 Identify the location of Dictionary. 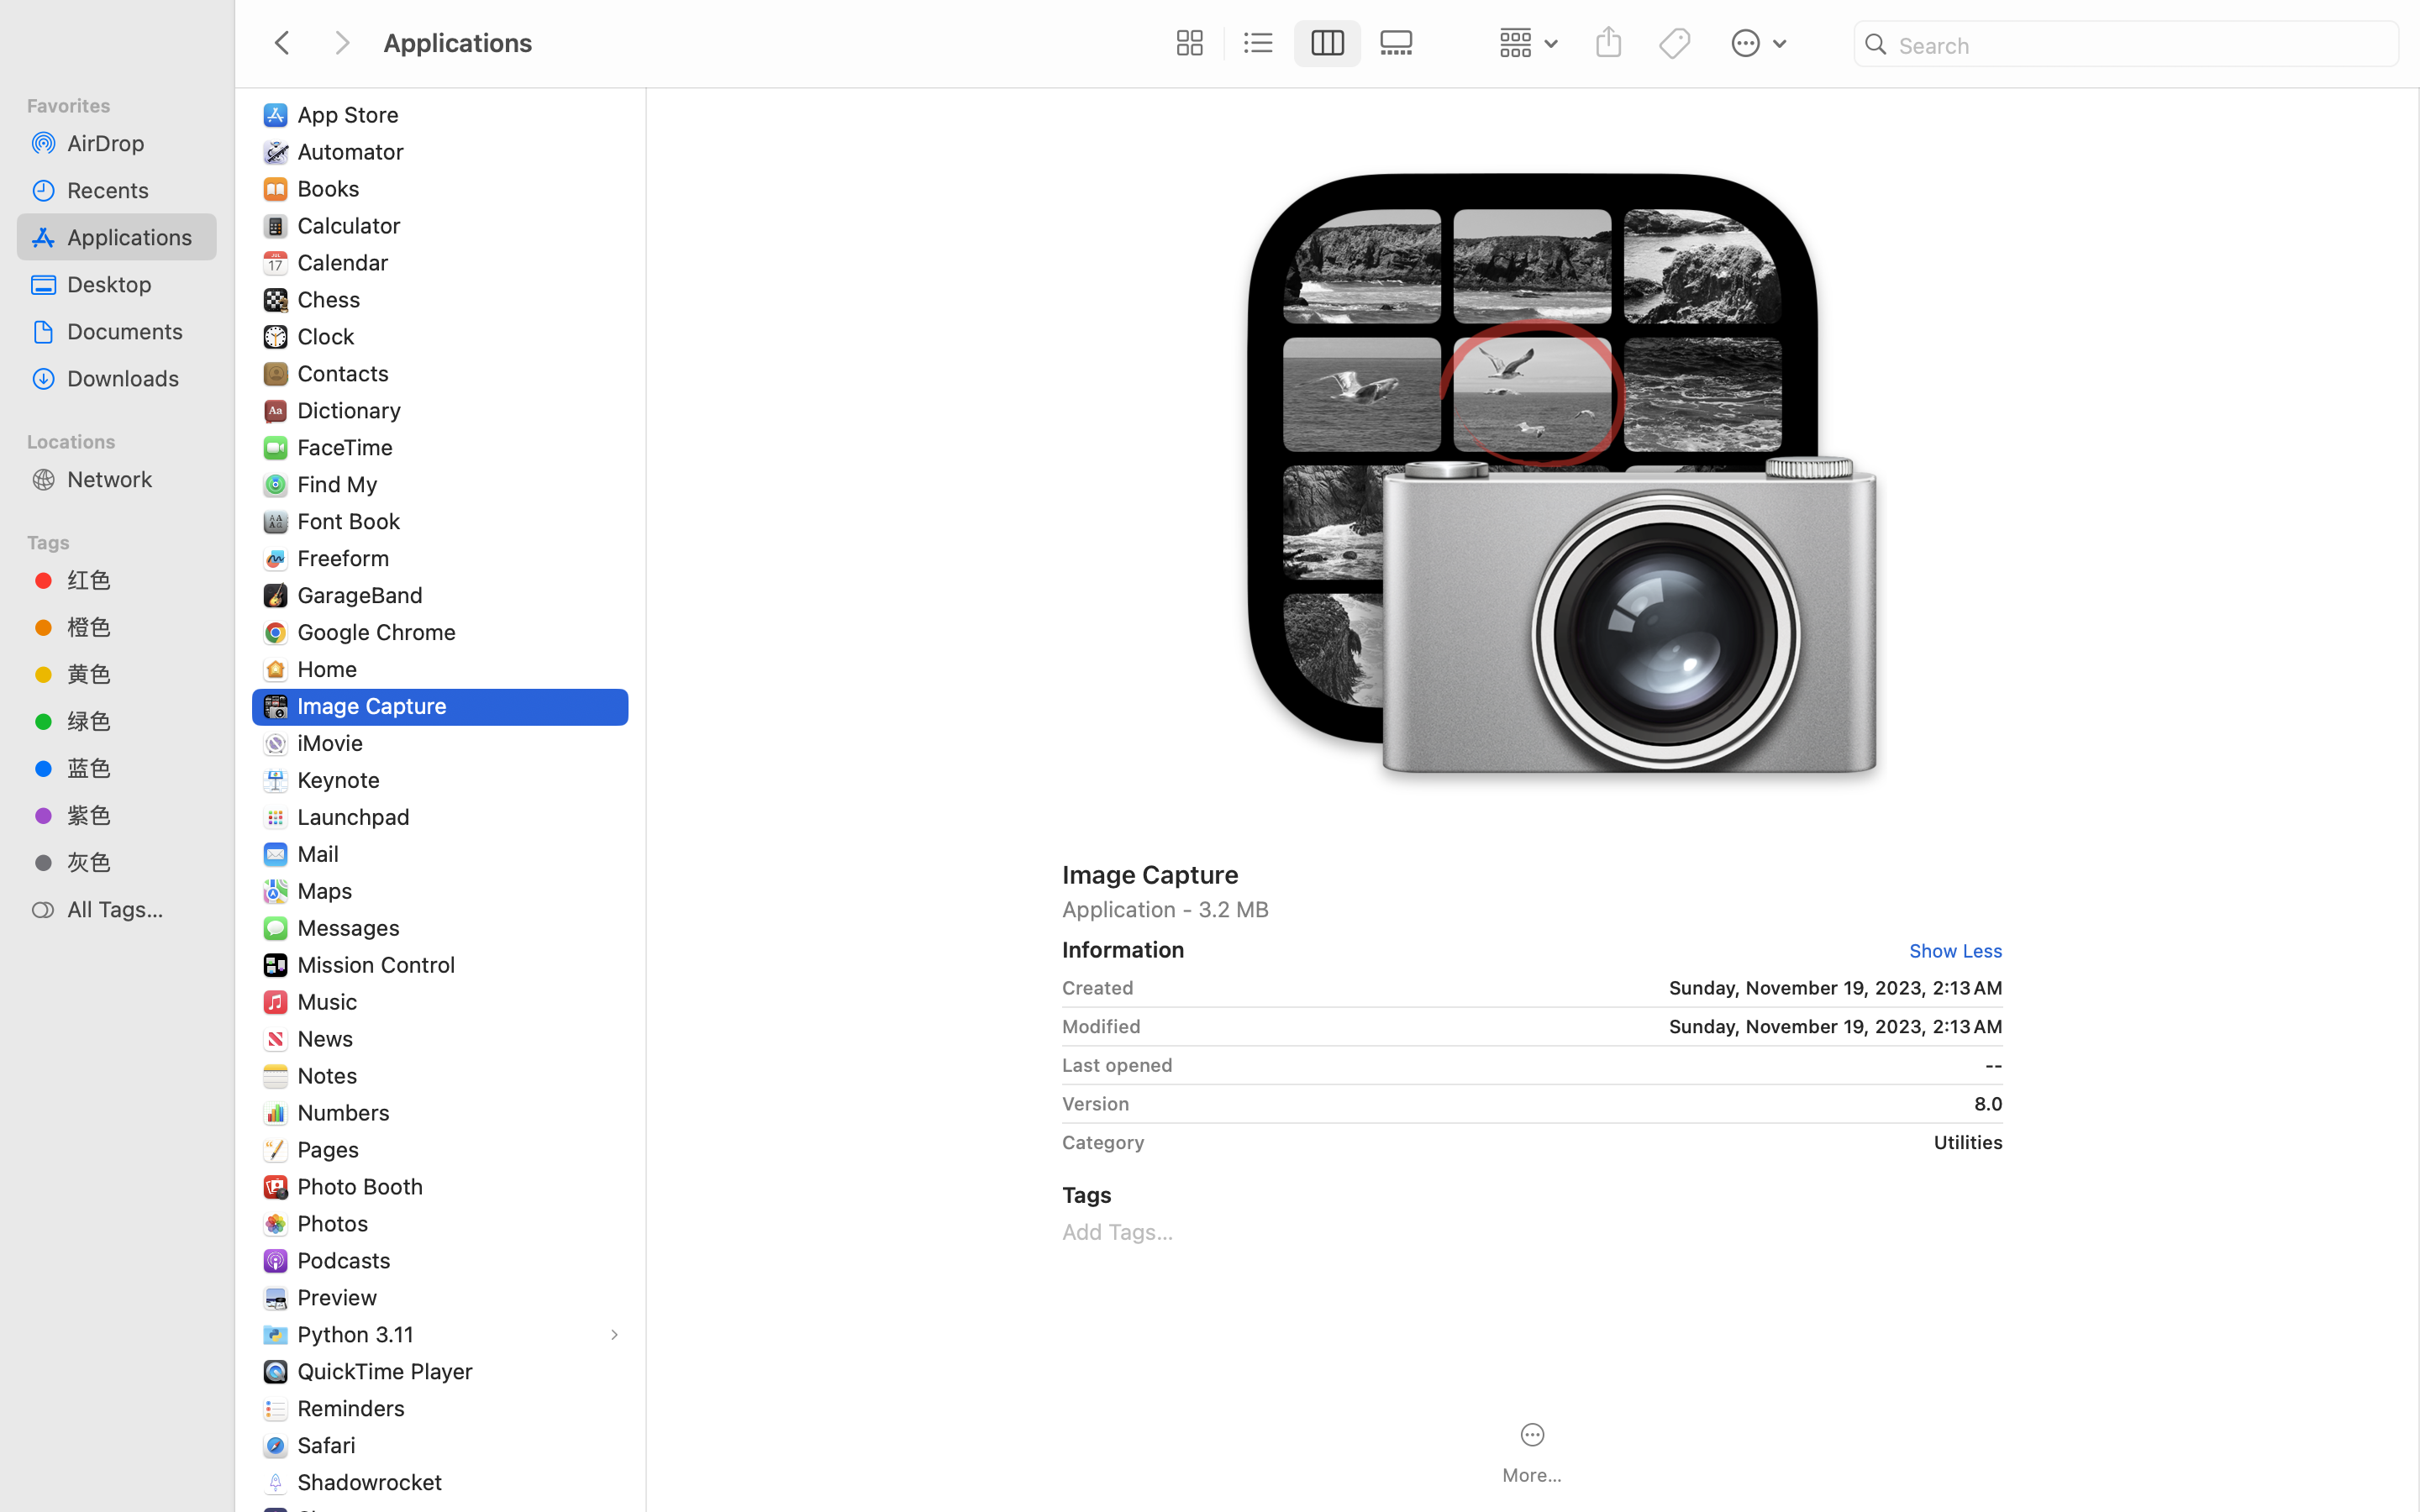
(353, 410).